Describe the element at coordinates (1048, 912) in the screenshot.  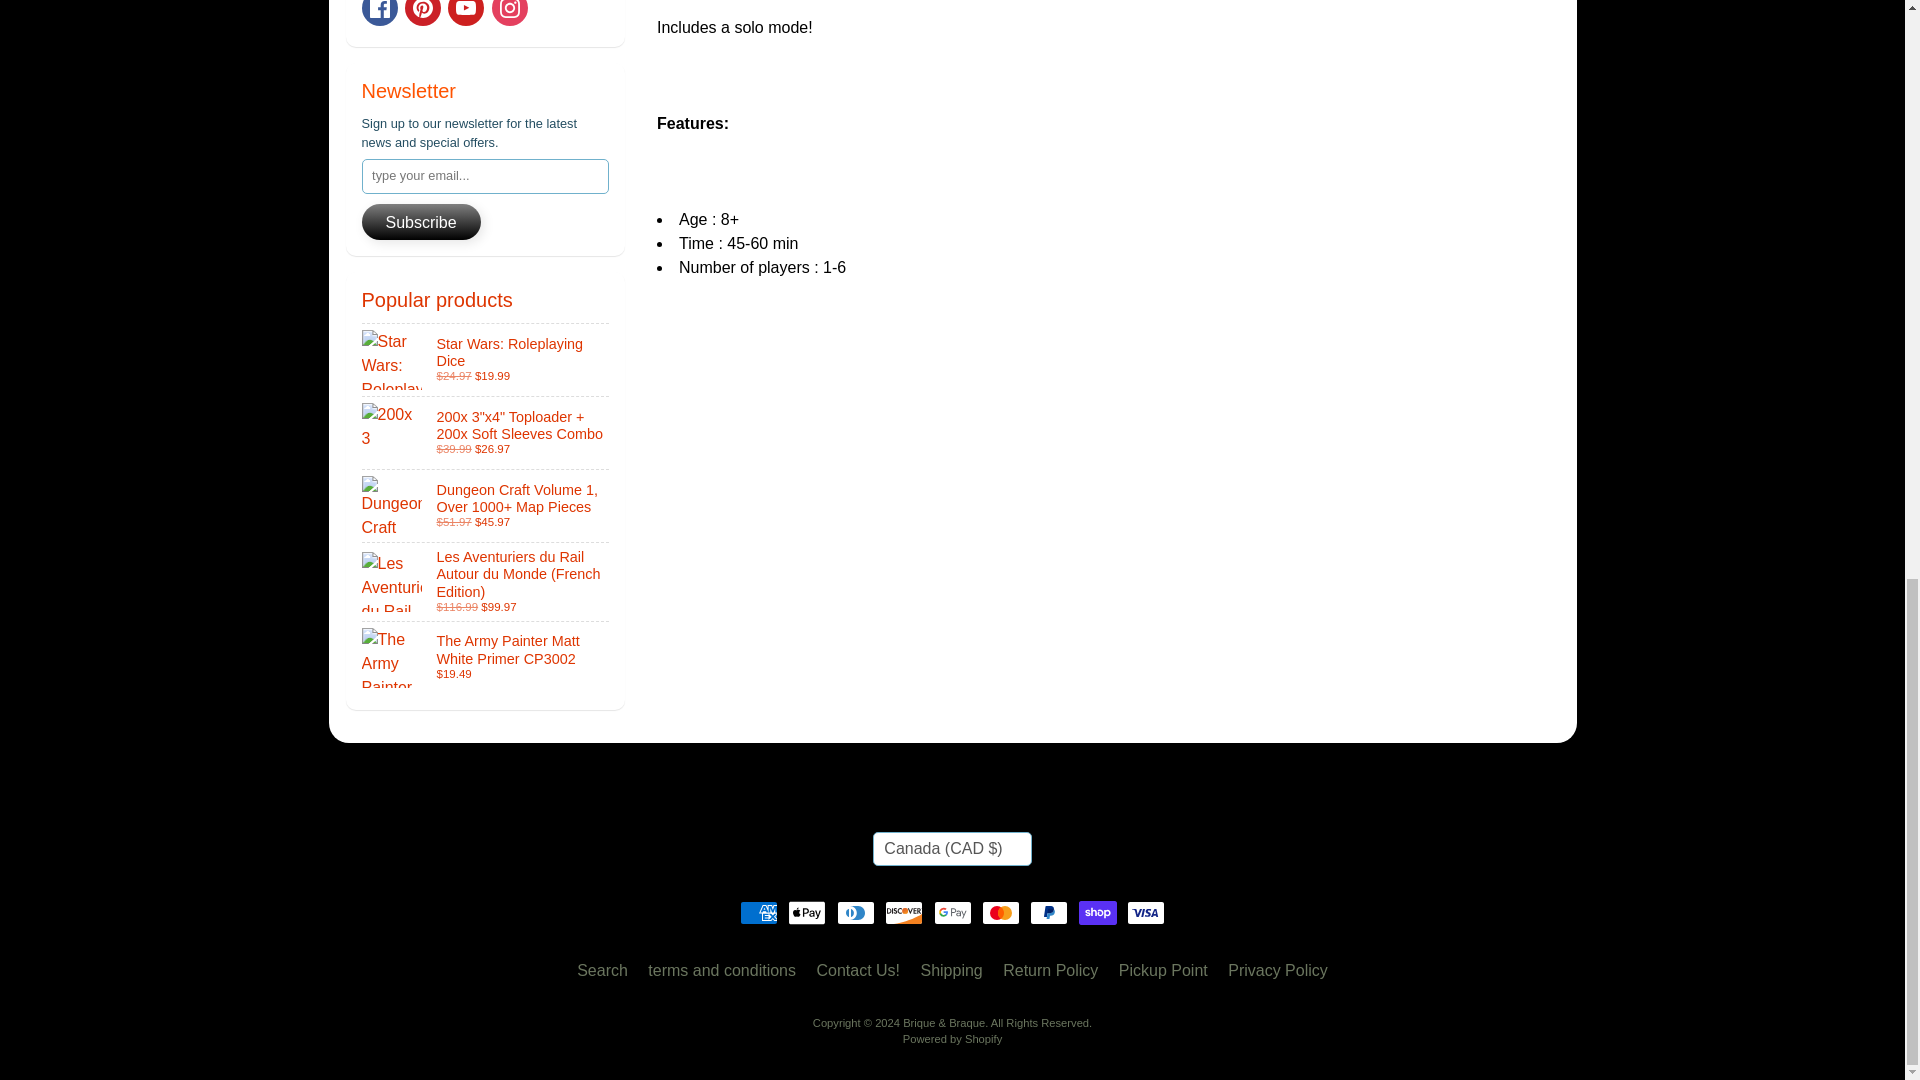
I see `PayPal` at that location.